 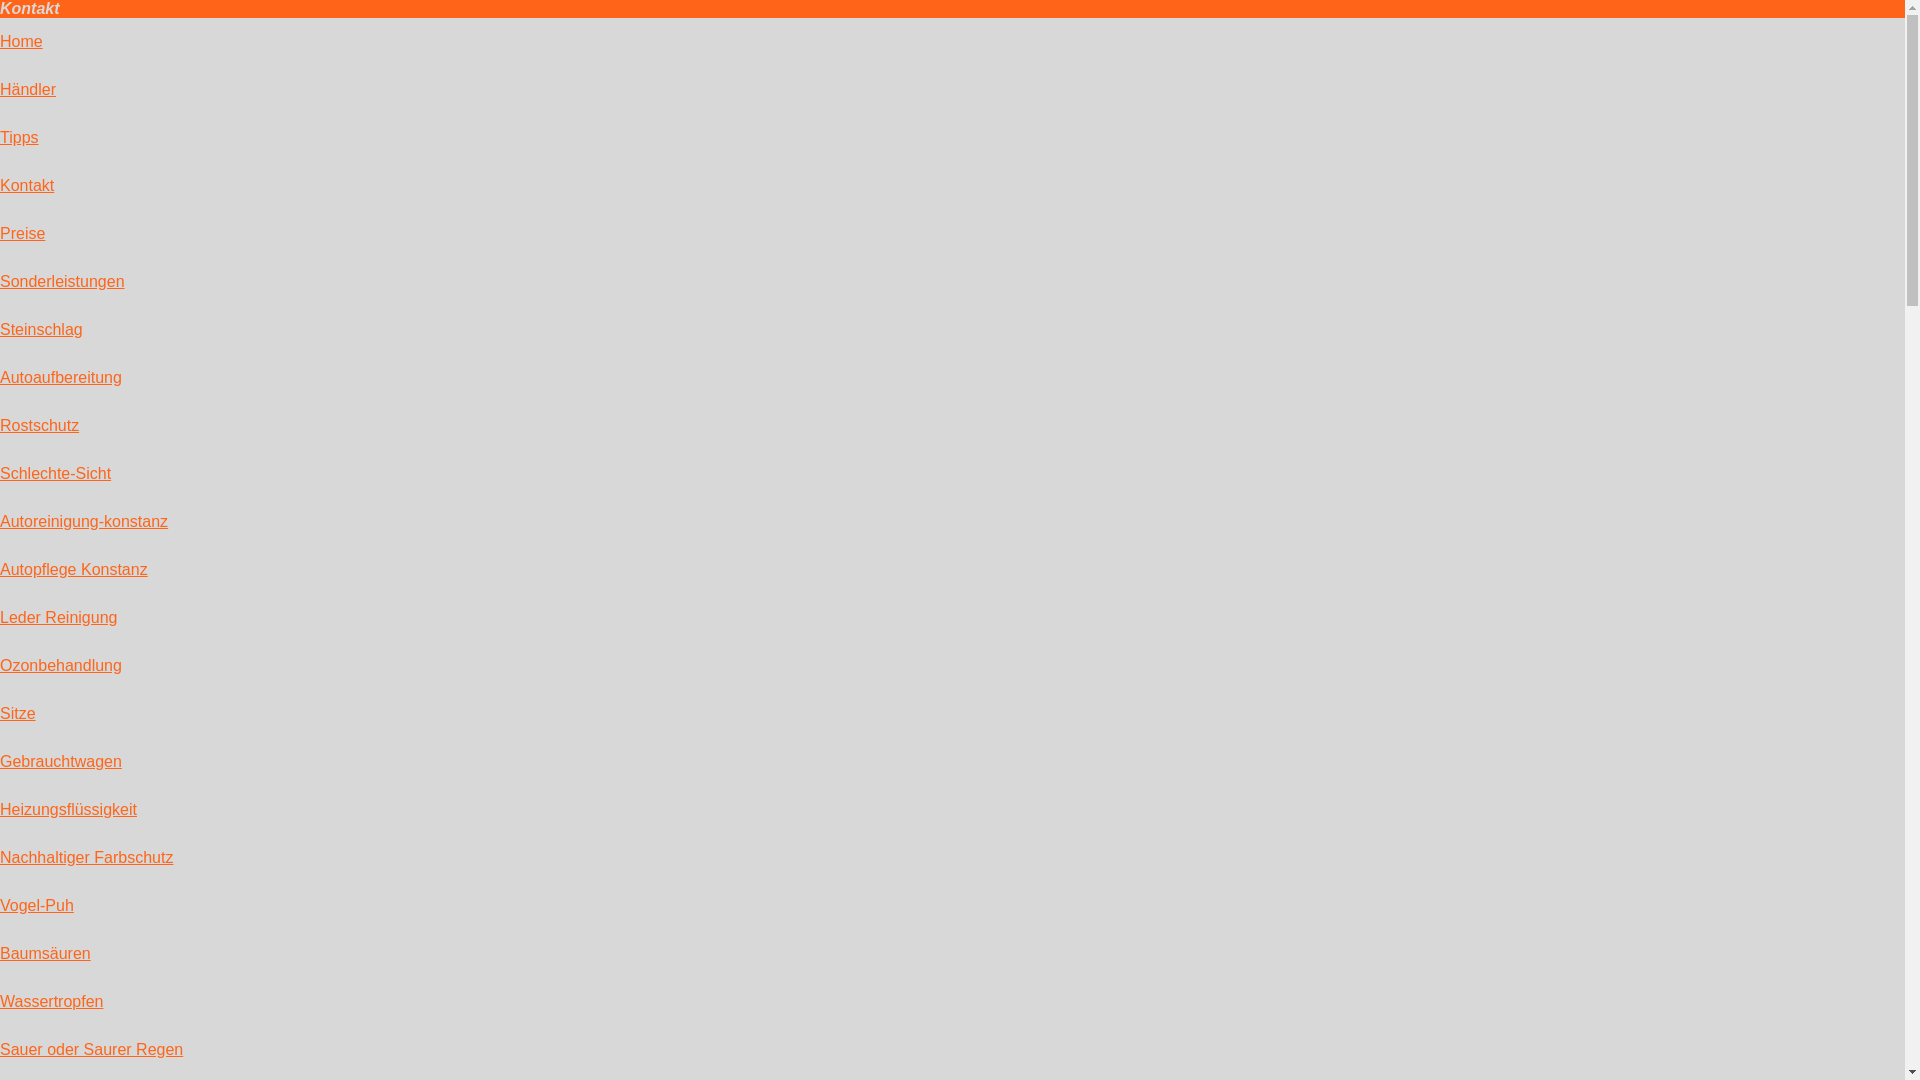 What do you see at coordinates (40, 426) in the screenshot?
I see `Rostschutz` at bounding box center [40, 426].